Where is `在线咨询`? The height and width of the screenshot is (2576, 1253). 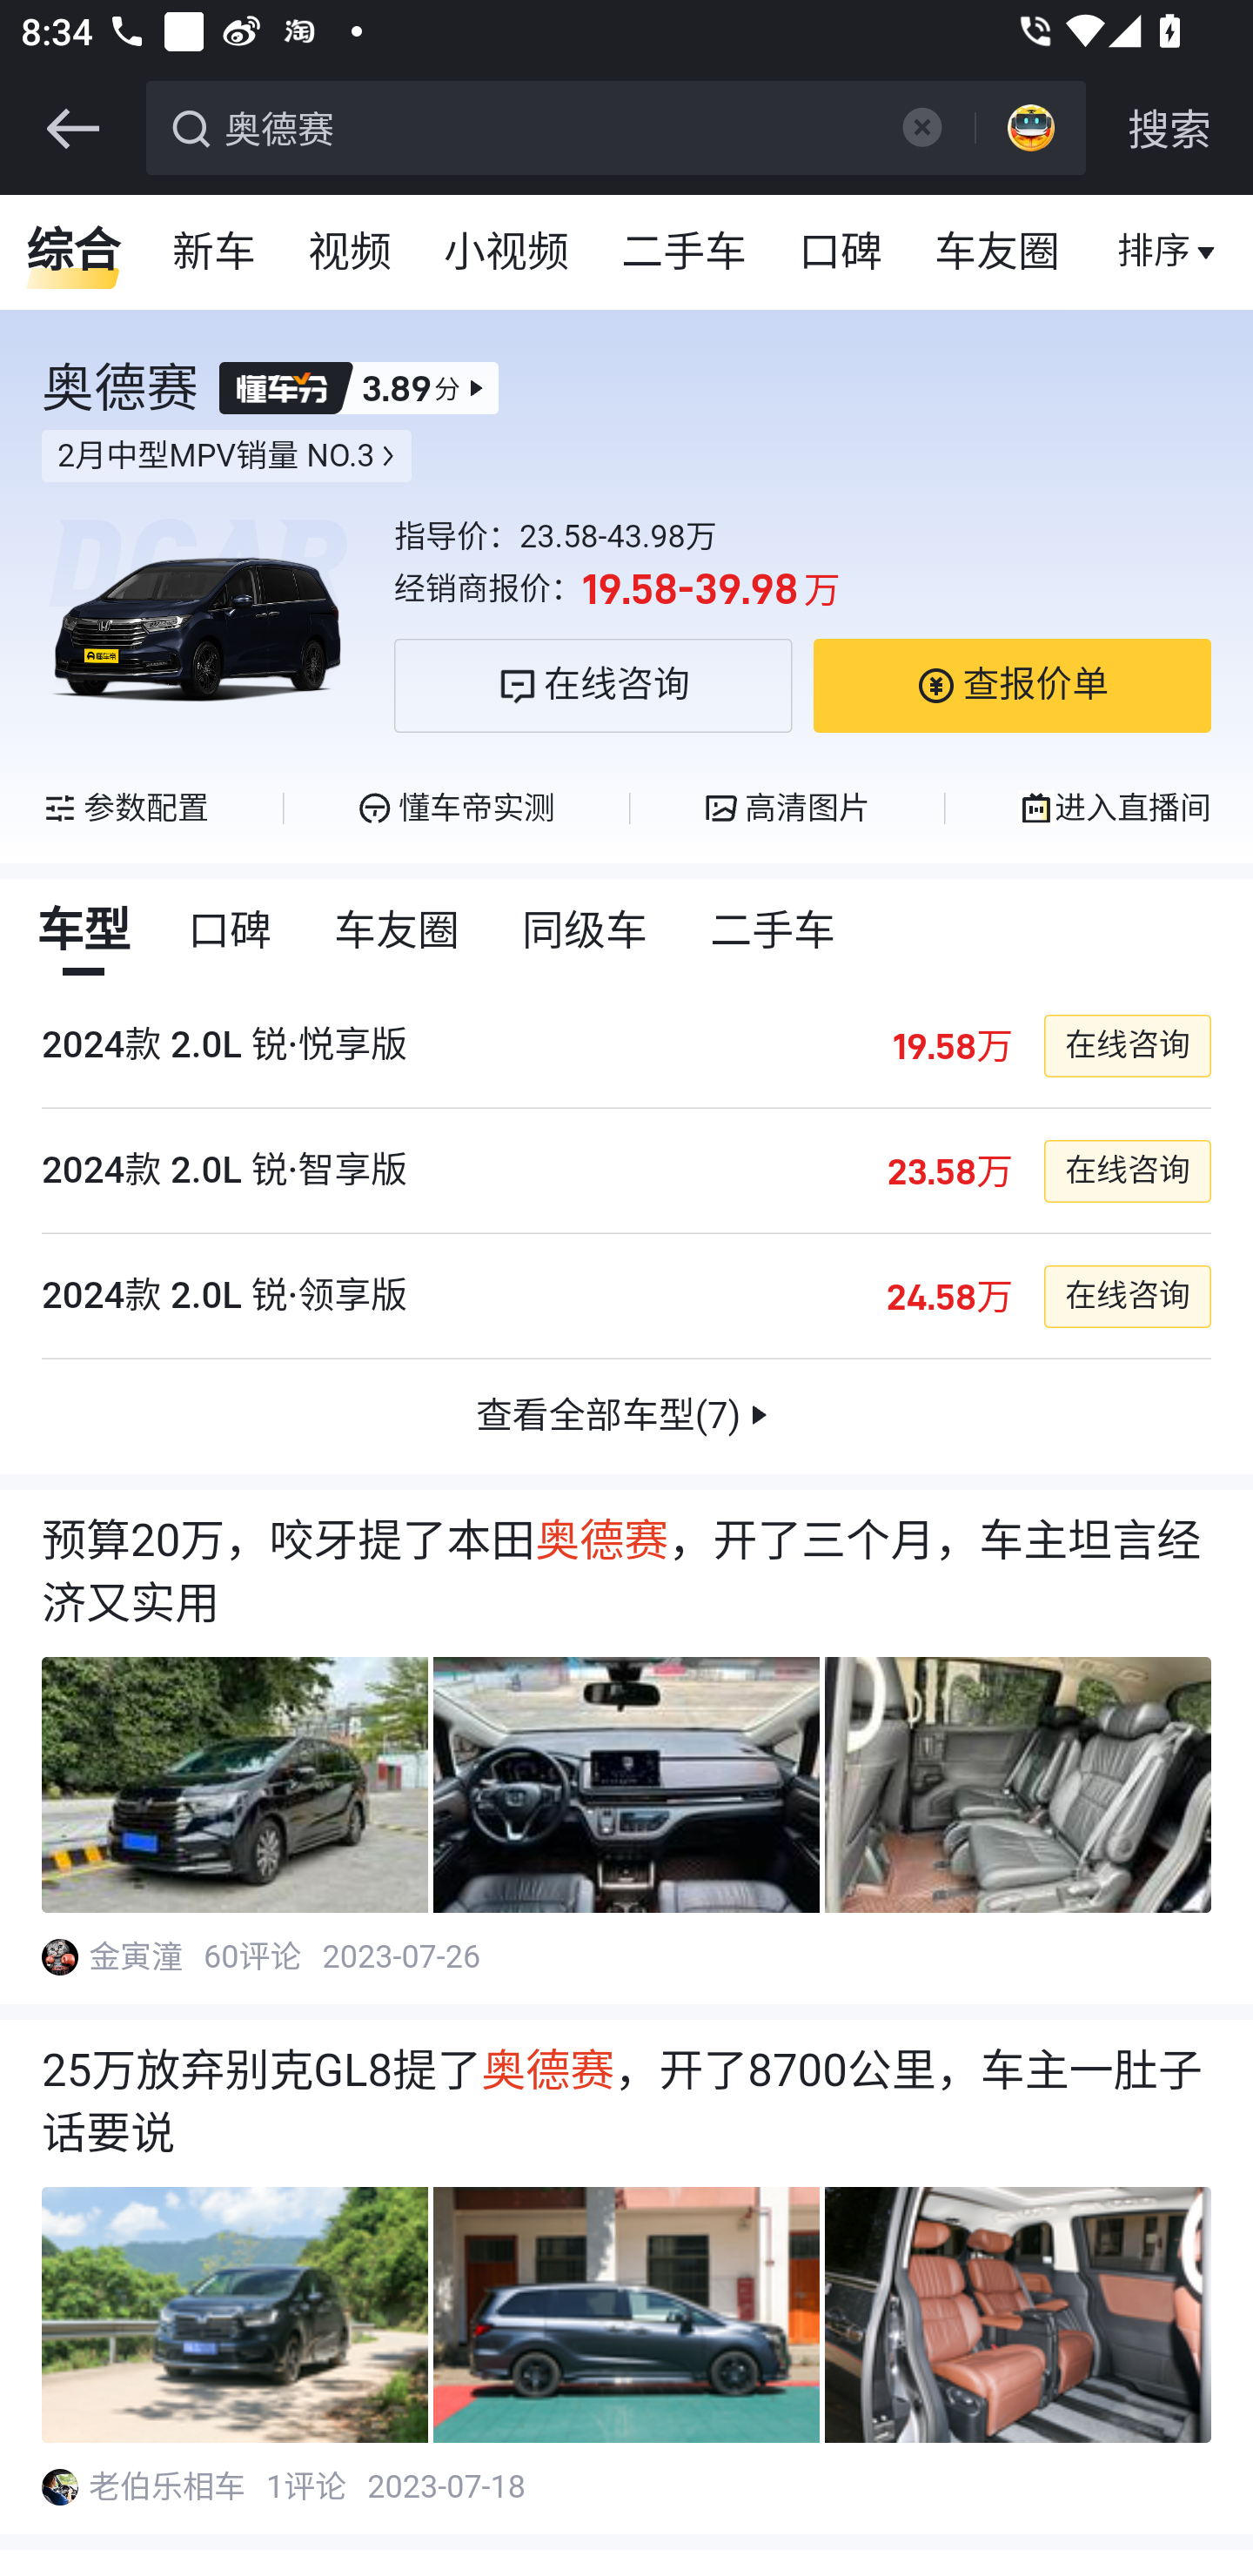
在线咨询 is located at coordinates (1126, 1171).